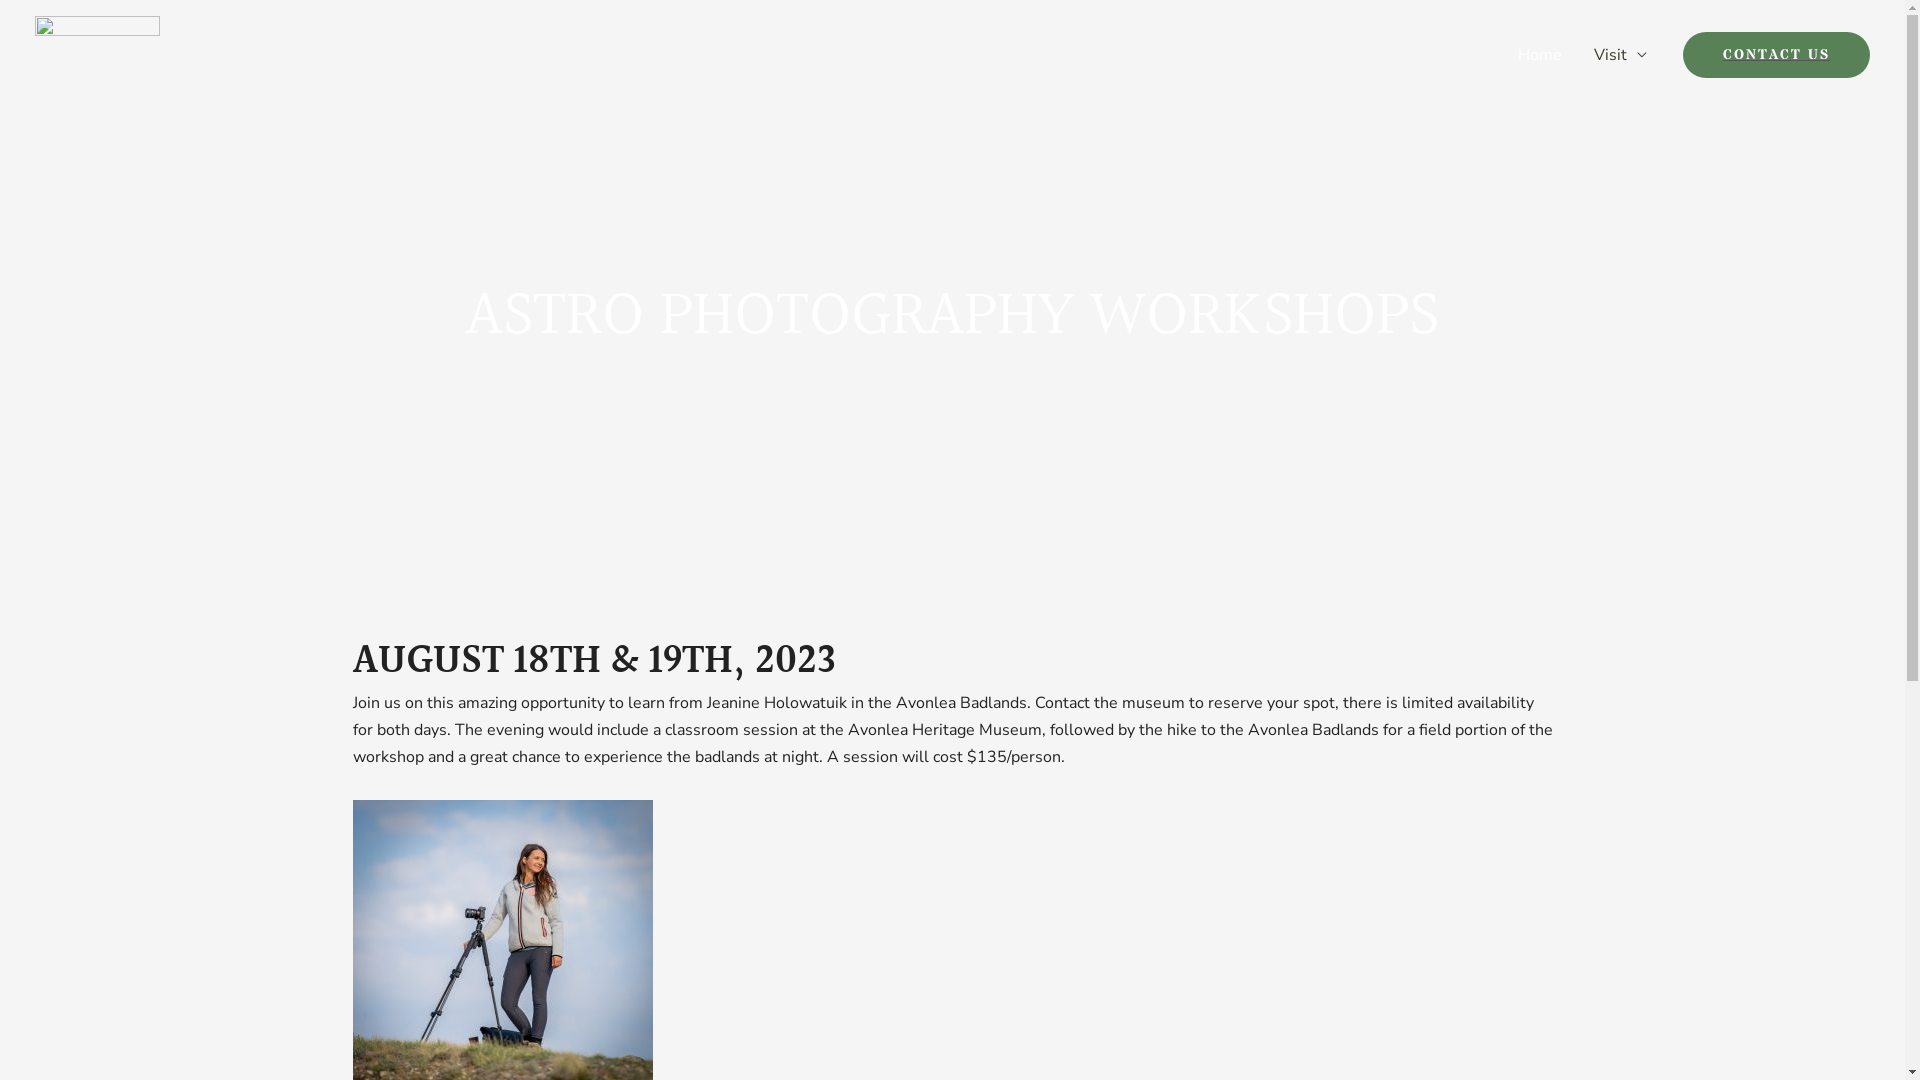 This screenshot has height=1080, width=1920. Describe the element at coordinates (1620, 55) in the screenshot. I see `Visit` at that location.